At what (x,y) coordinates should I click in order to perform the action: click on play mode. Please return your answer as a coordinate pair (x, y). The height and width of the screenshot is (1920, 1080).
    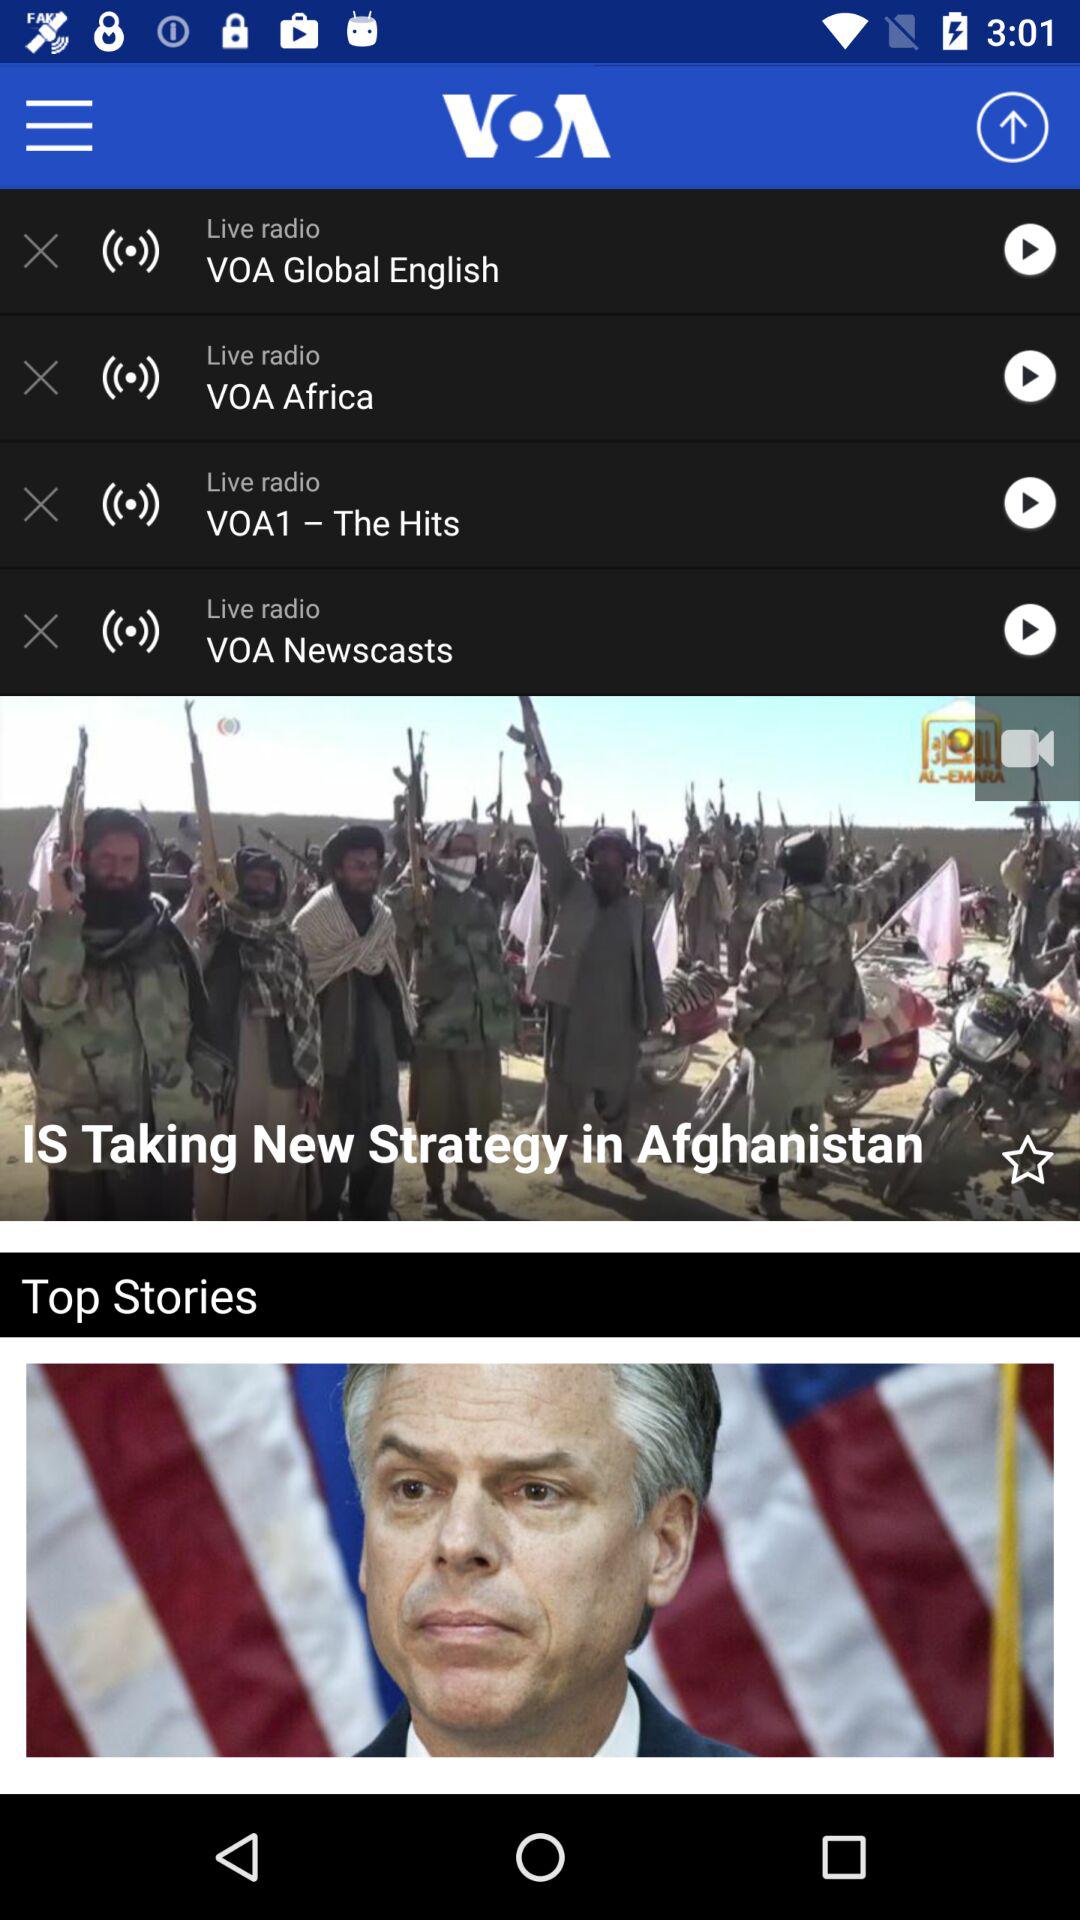
    Looking at the image, I should click on (1040, 504).